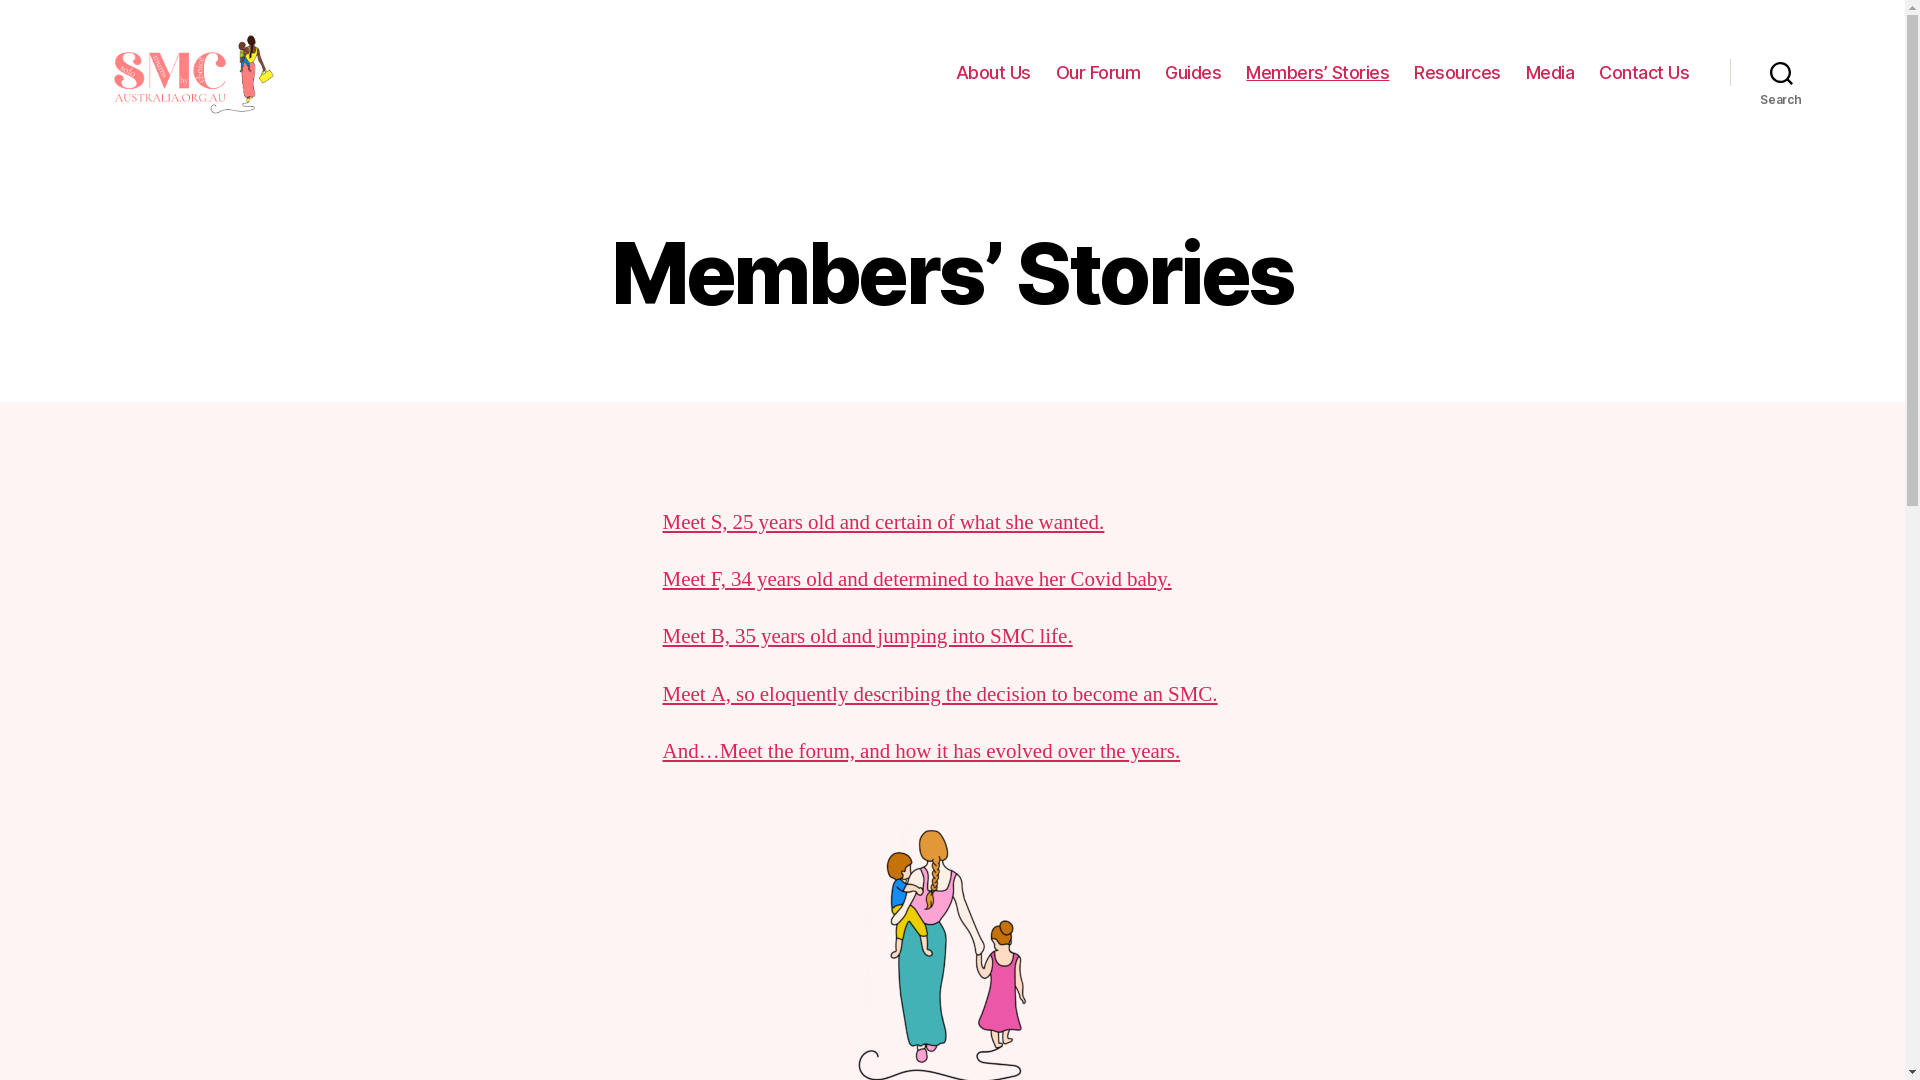 This screenshot has height=1080, width=1920. I want to click on Our Forum, so click(1098, 73).